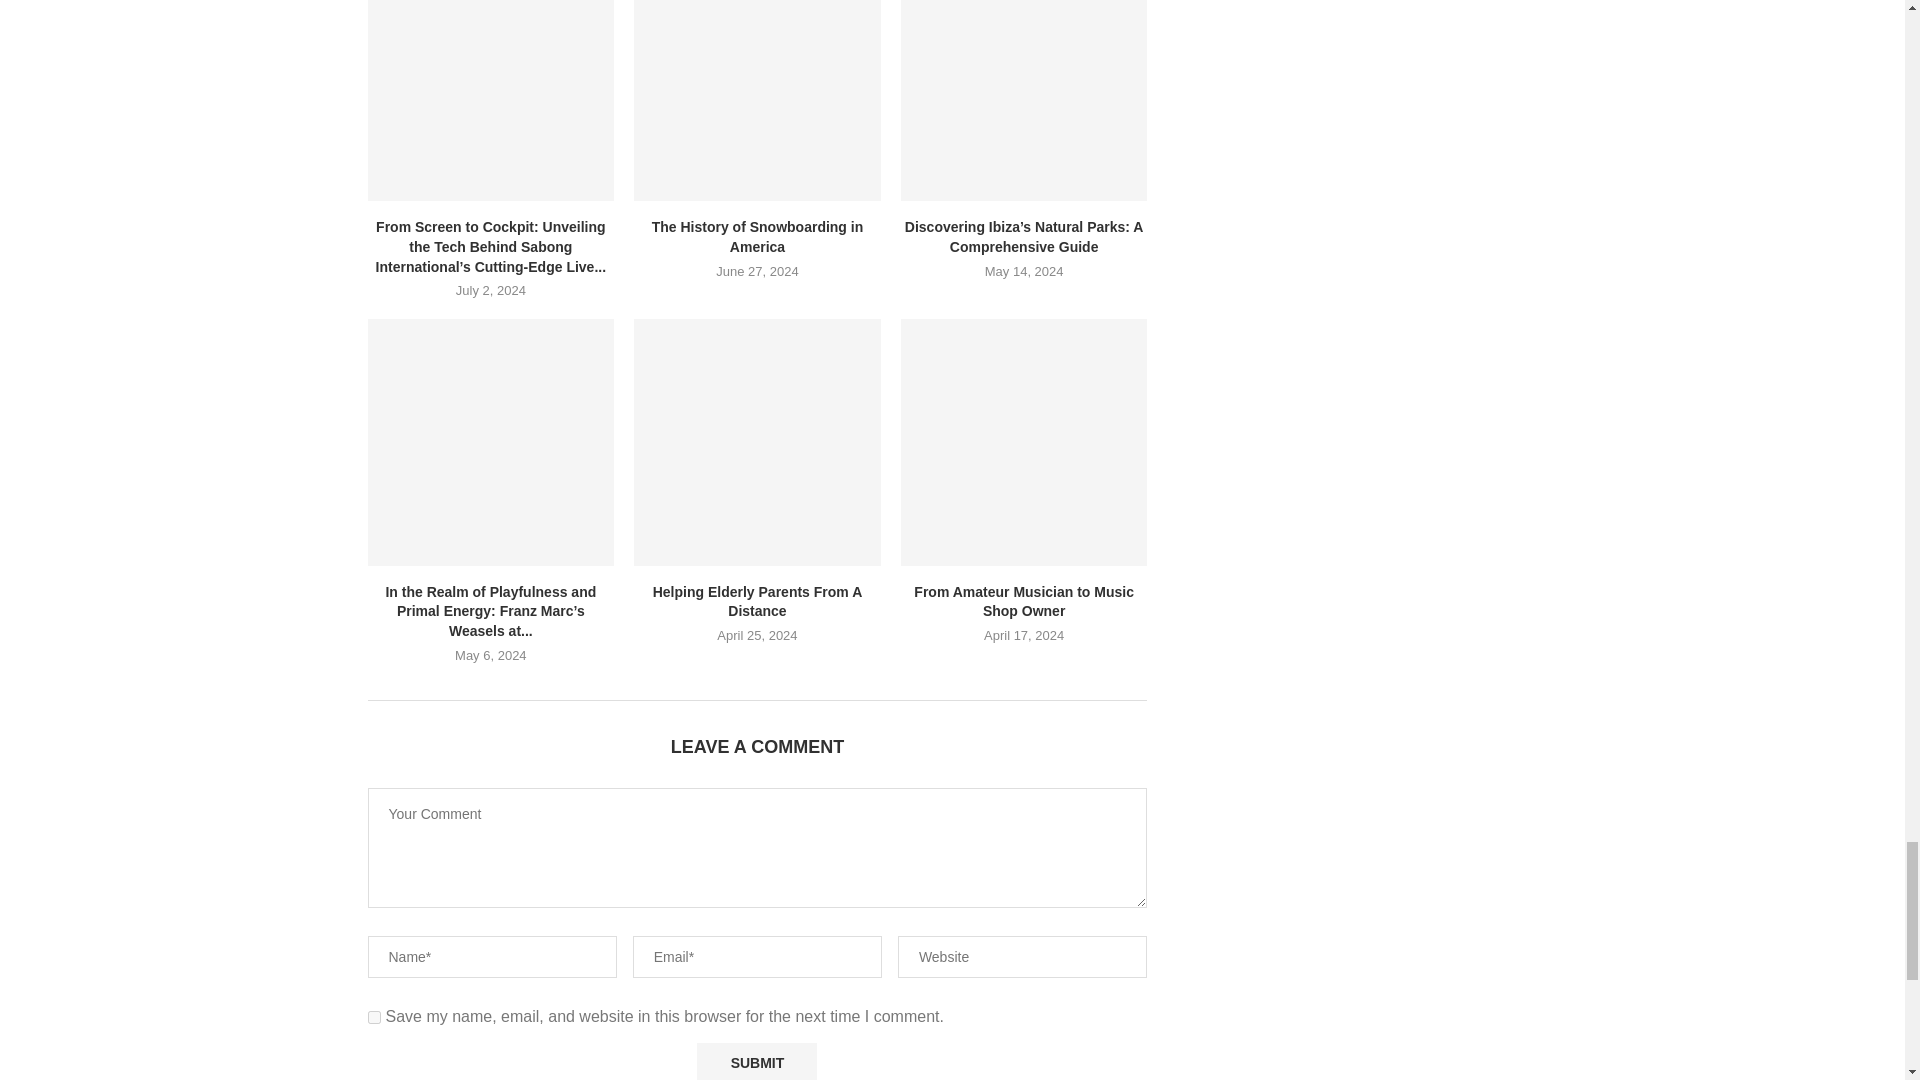 The image size is (1920, 1080). What do you see at coordinates (374, 1016) in the screenshot?
I see `yes` at bounding box center [374, 1016].